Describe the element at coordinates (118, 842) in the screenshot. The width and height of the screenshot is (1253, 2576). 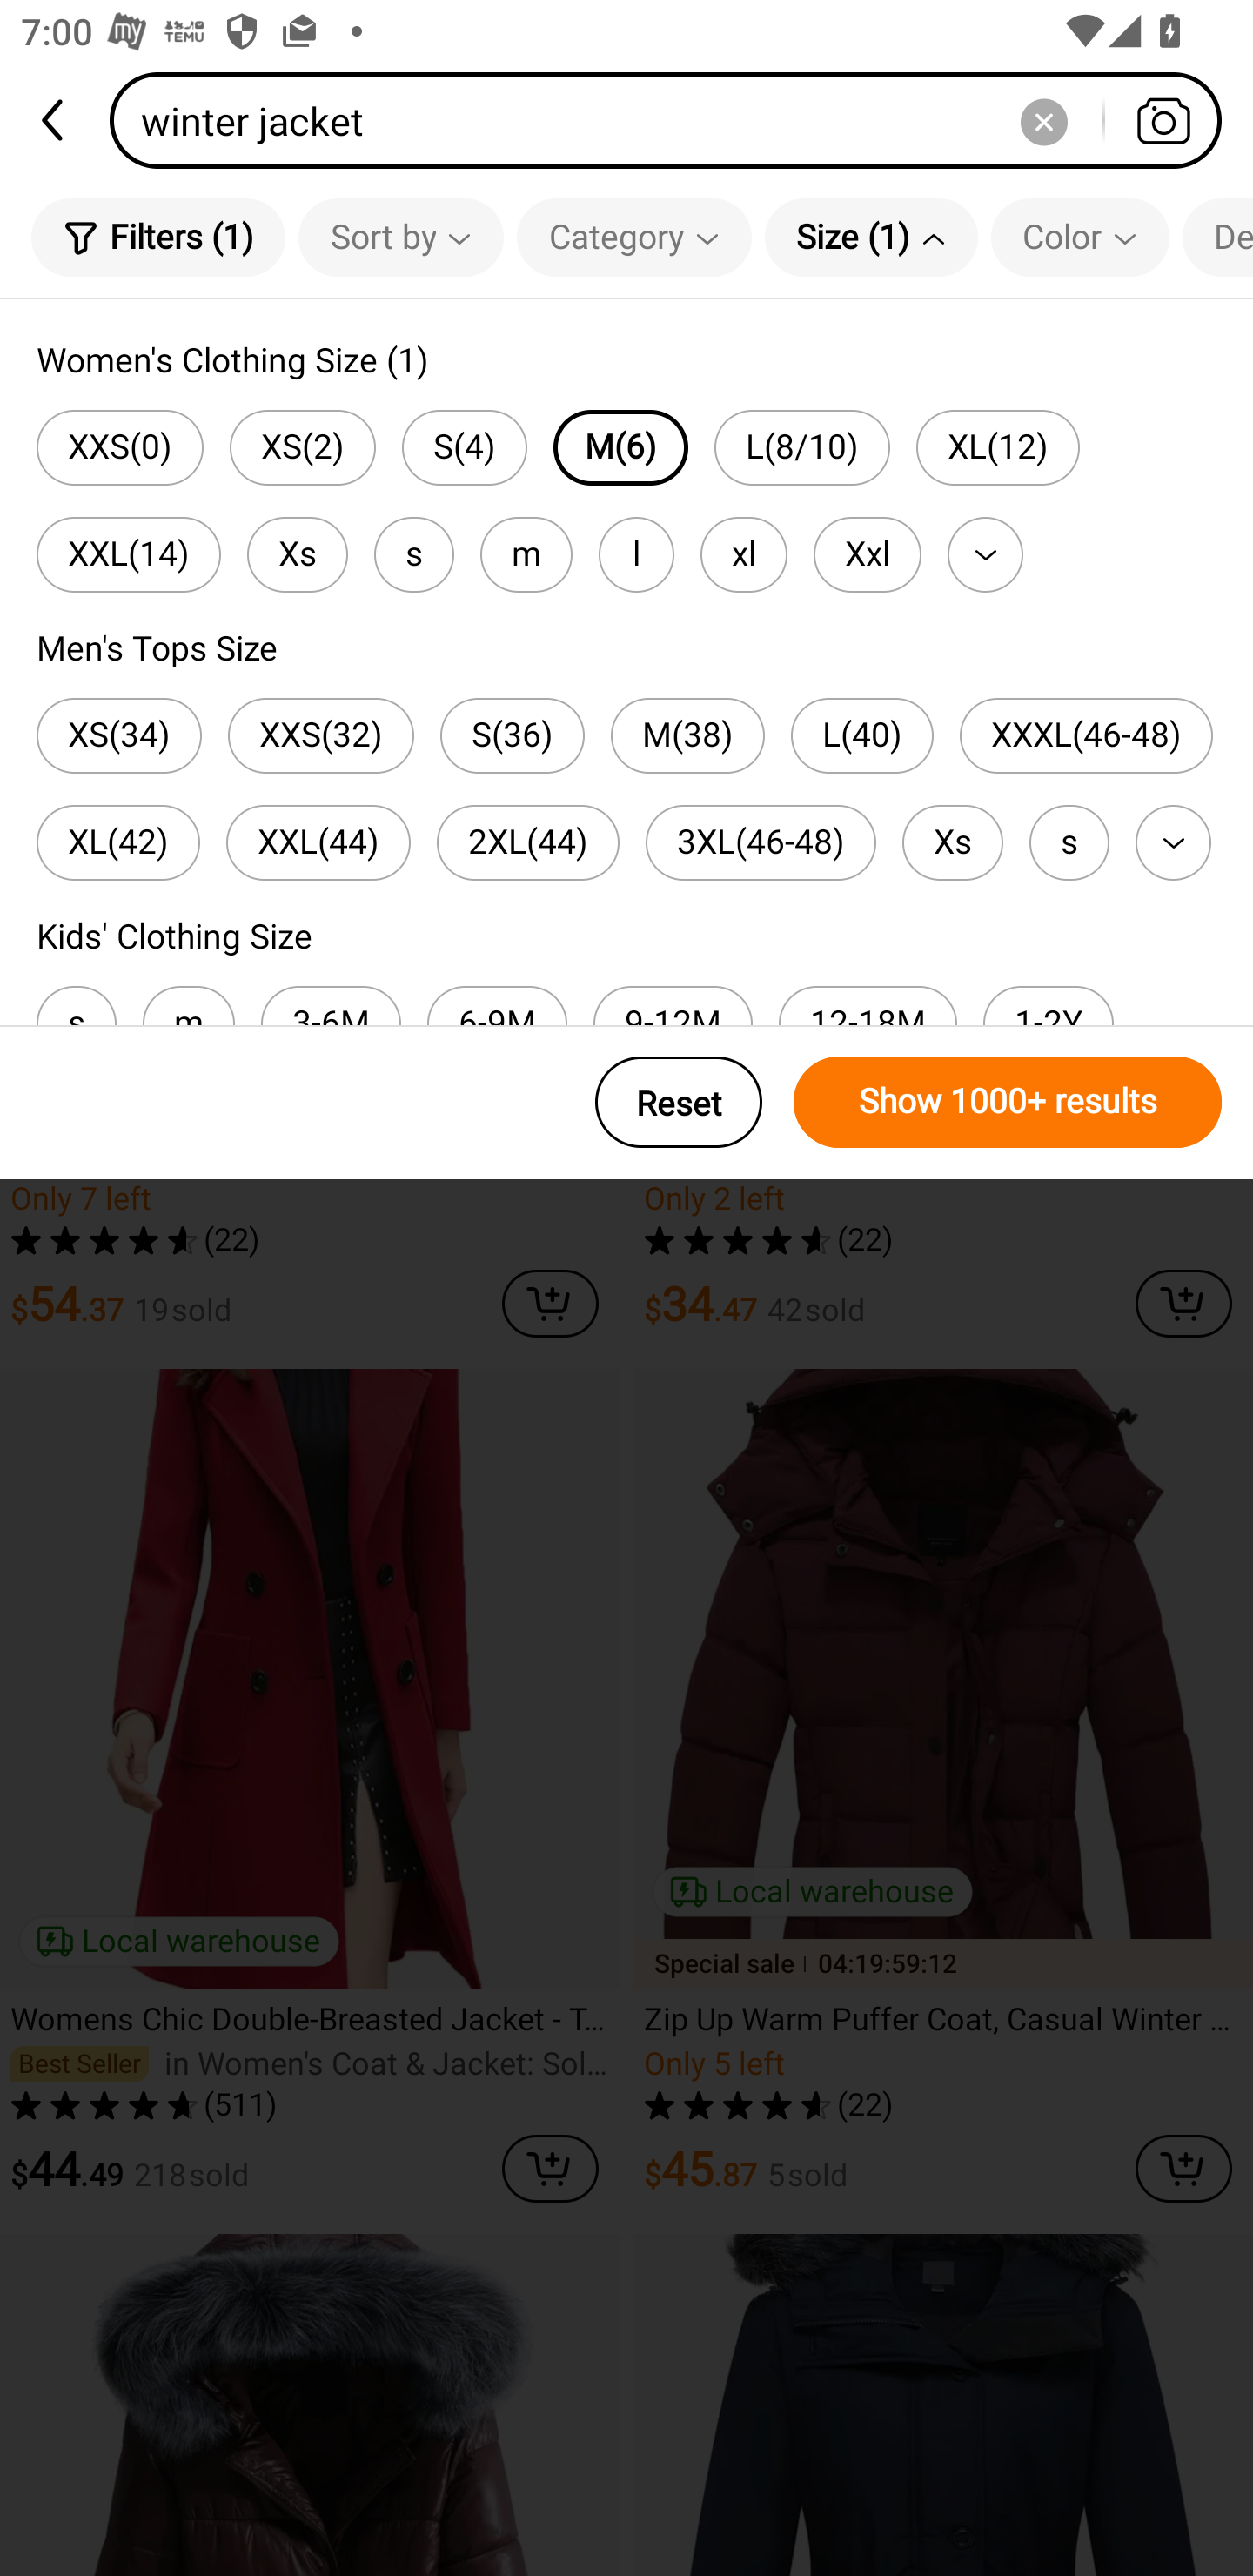
I see `XL(42)` at that location.